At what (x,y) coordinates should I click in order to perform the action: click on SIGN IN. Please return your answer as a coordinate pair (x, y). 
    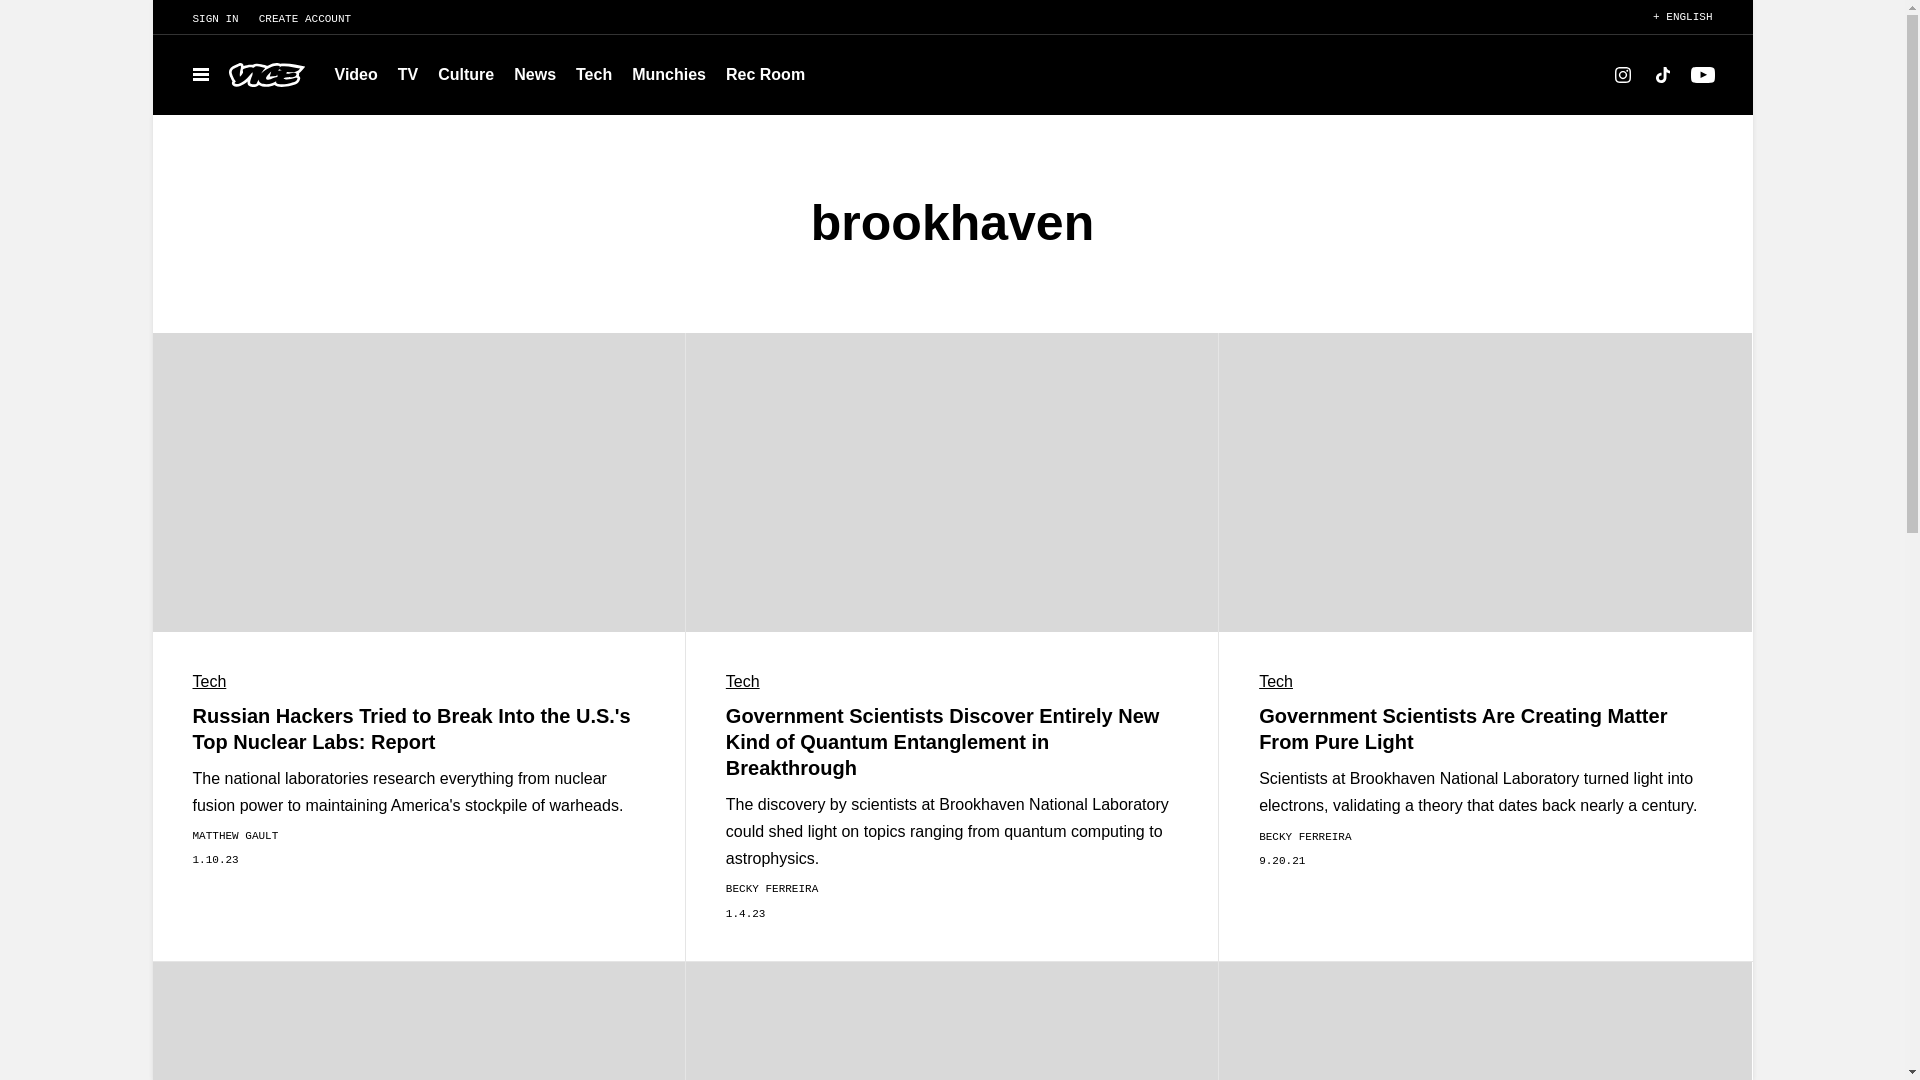
    Looking at the image, I should click on (204, 18).